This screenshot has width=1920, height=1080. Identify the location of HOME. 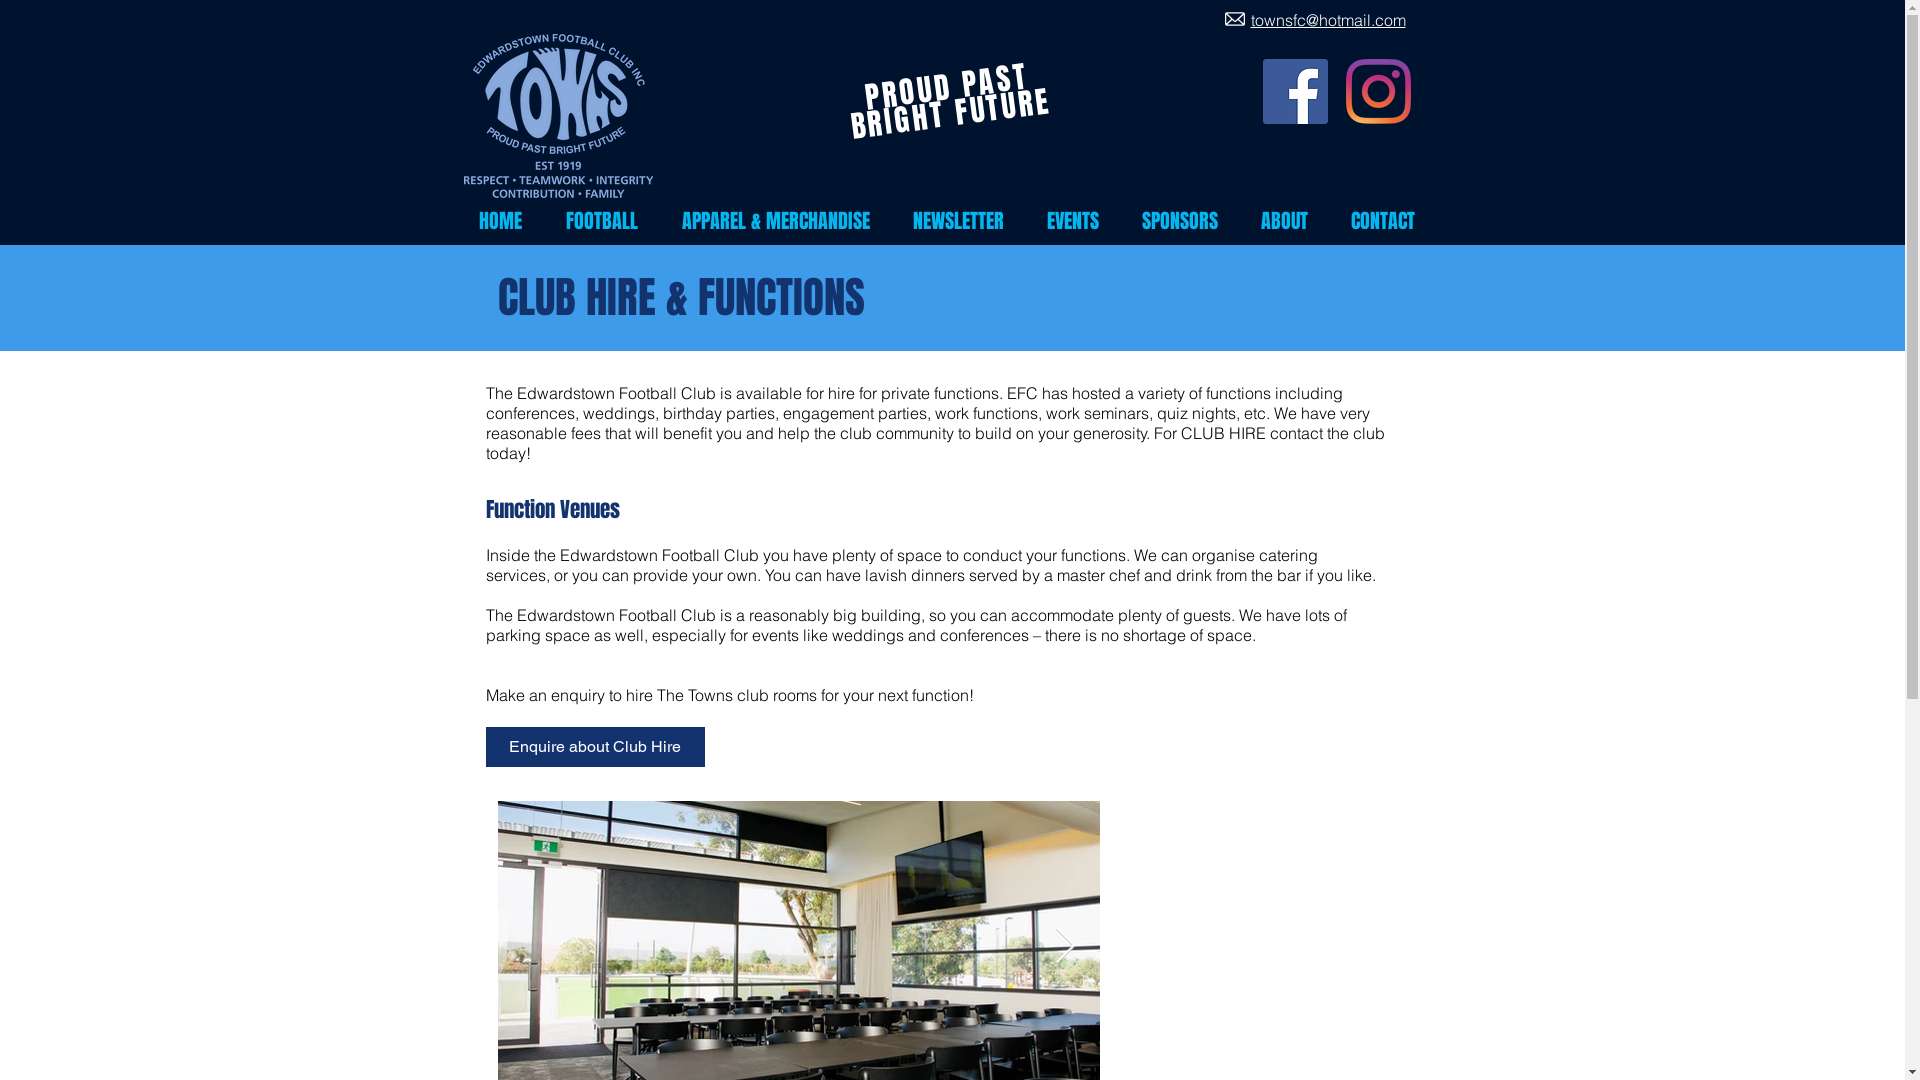
(508, 222).